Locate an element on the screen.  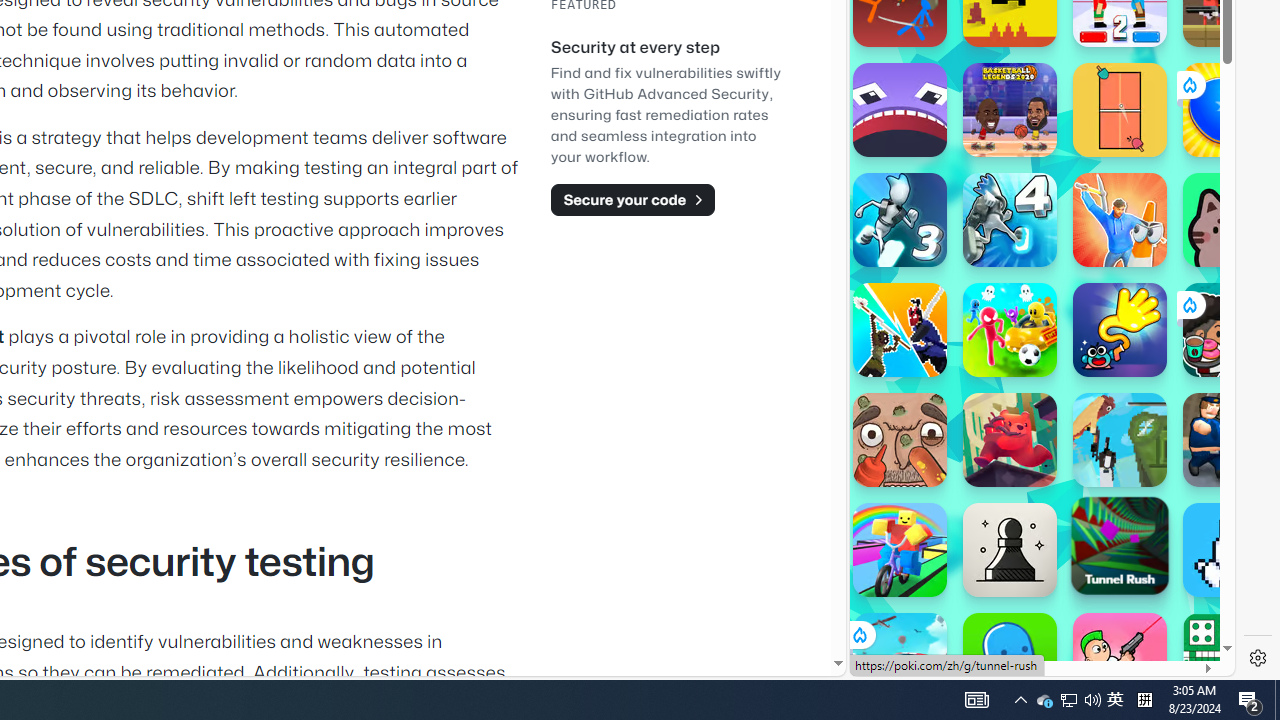
Stickman Crazy Box Stickman Crazy Box is located at coordinates (1010, 330).